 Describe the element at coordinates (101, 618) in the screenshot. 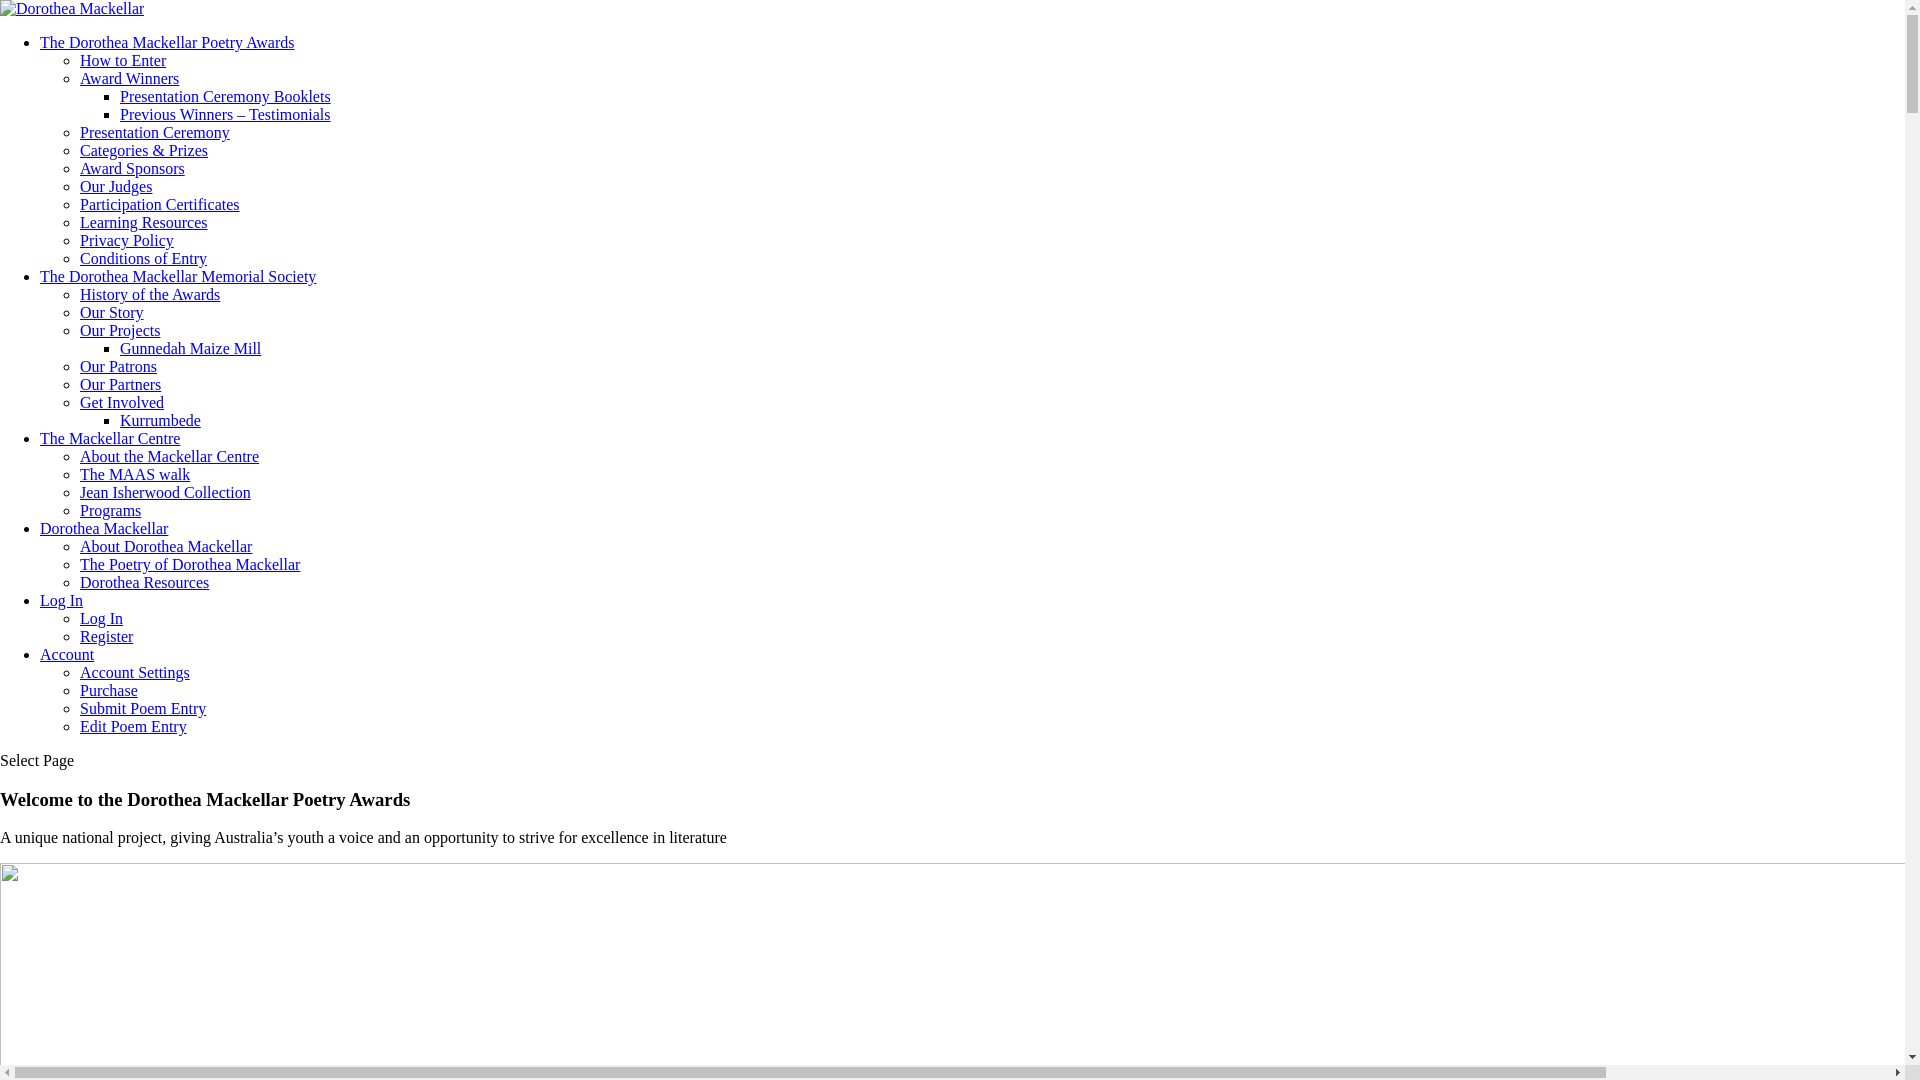

I see `Log In` at that location.